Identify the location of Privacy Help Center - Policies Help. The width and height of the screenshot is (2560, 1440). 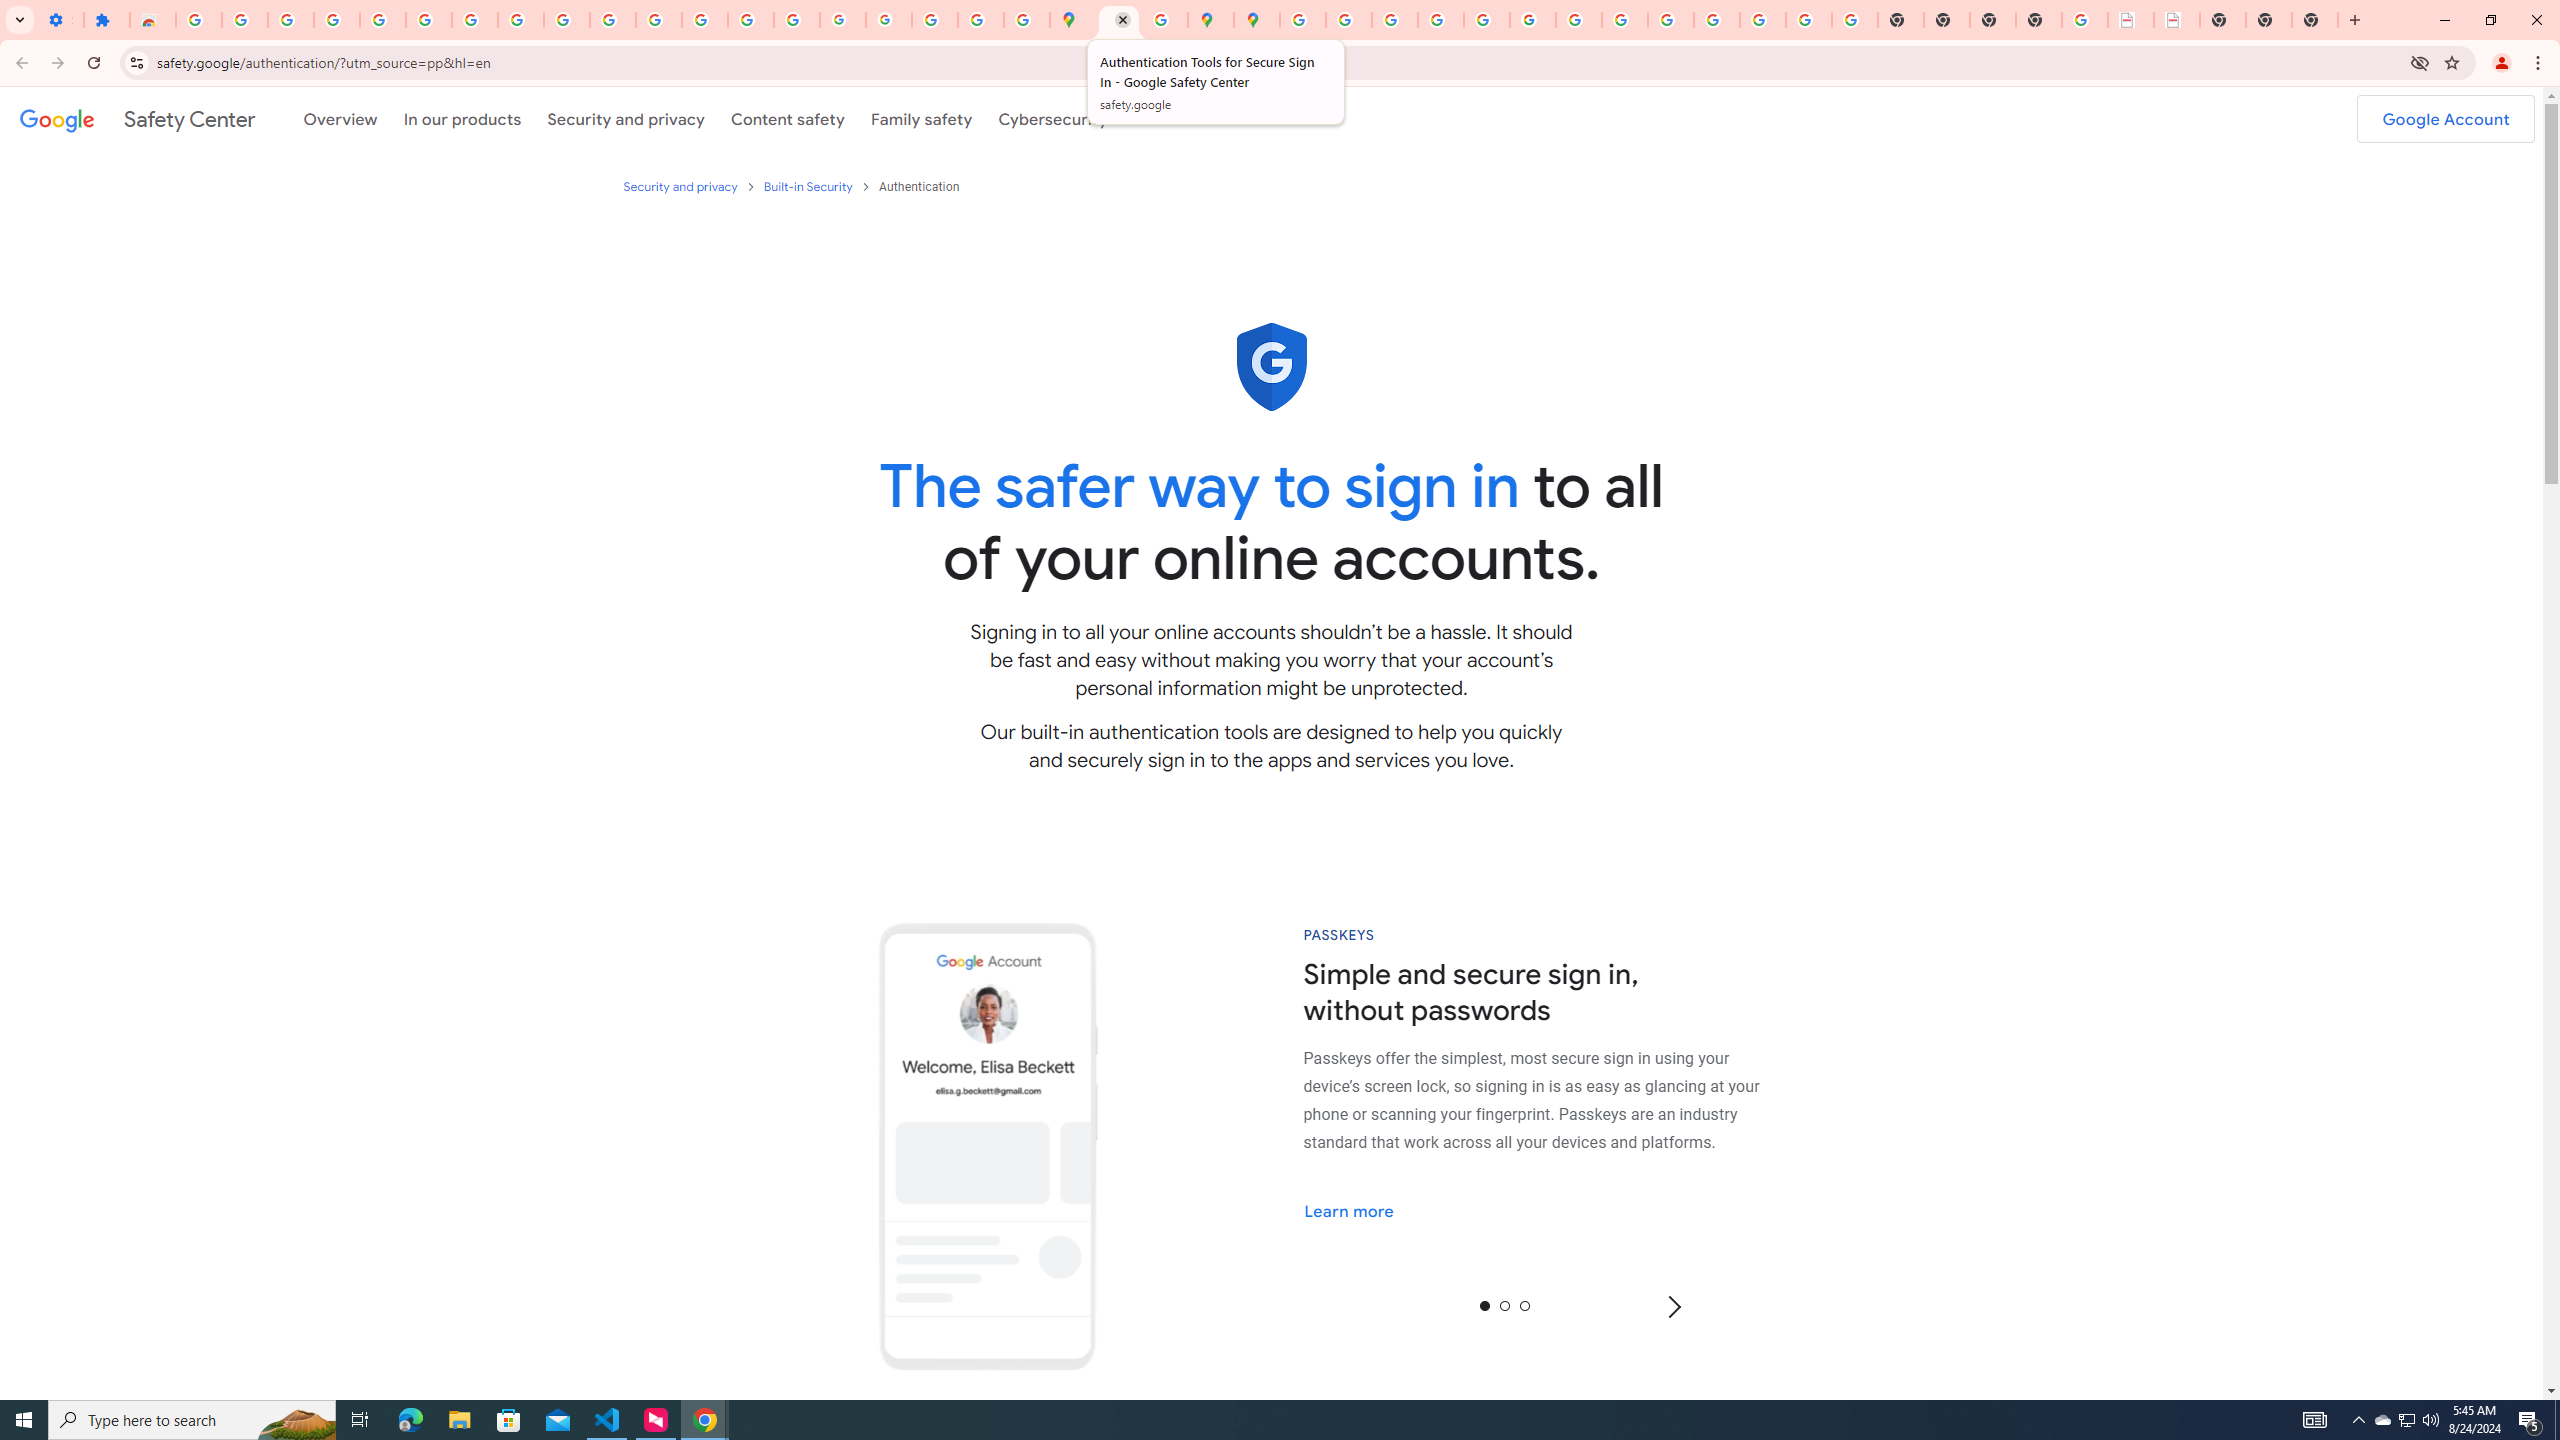
(1393, 20).